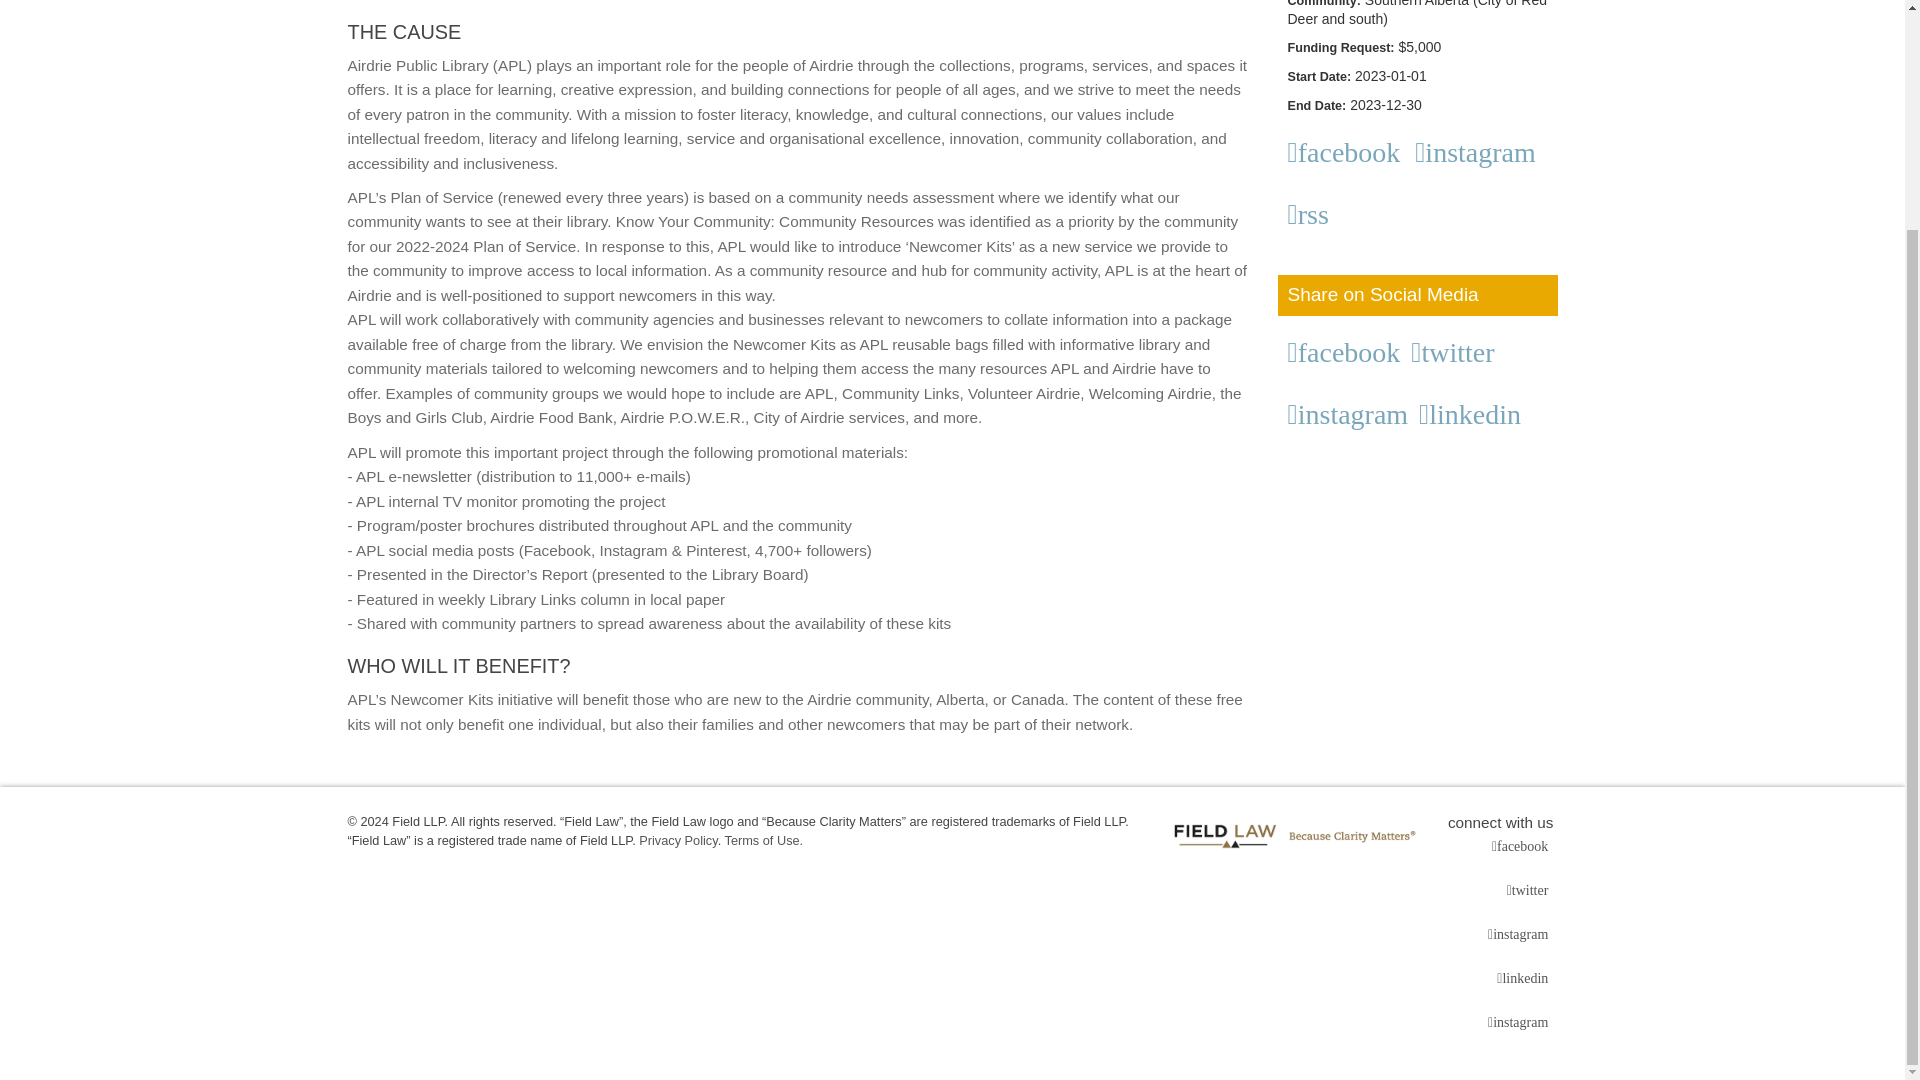 This screenshot has height=1080, width=1920. What do you see at coordinates (1525, 978) in the screenshot?
I see `linkedin` at bounding box center [1525, 978].